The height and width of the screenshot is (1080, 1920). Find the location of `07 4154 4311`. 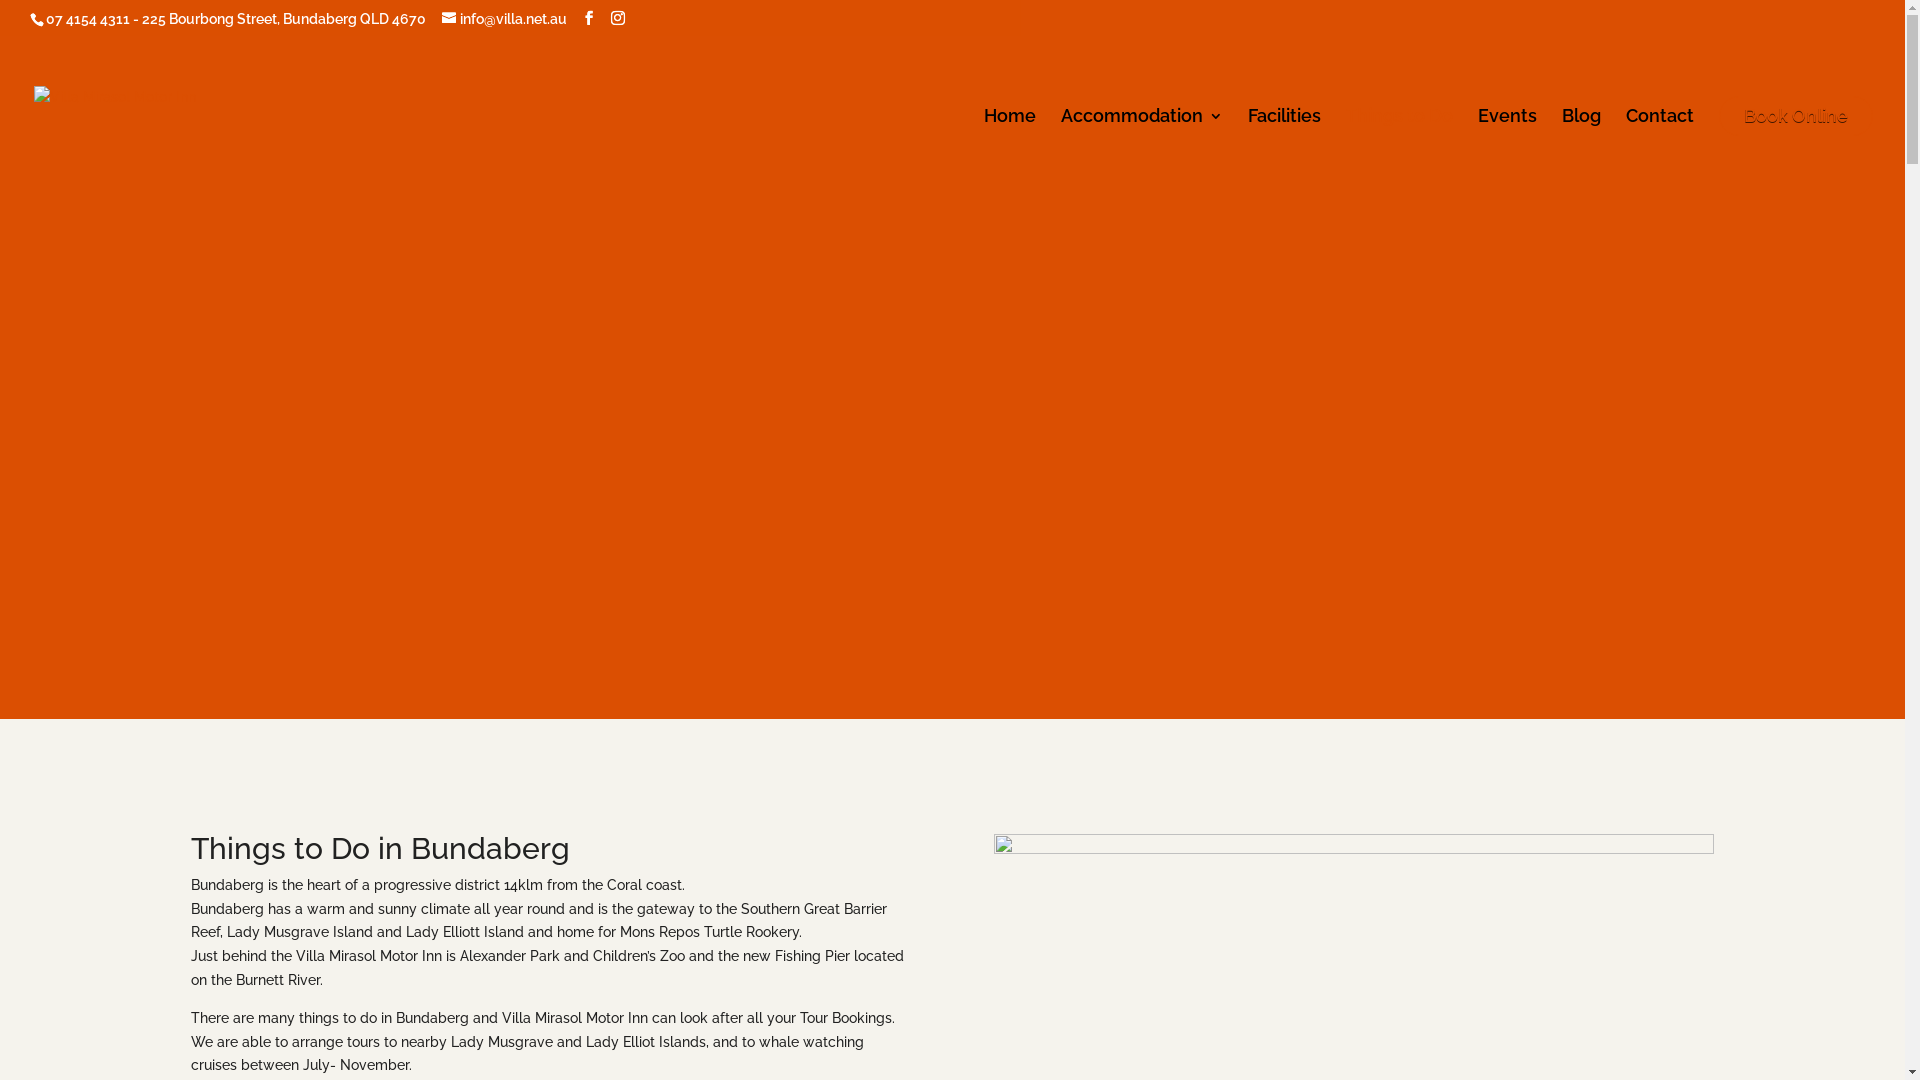

07 4154 4311 is located at coordinates (88, 18).